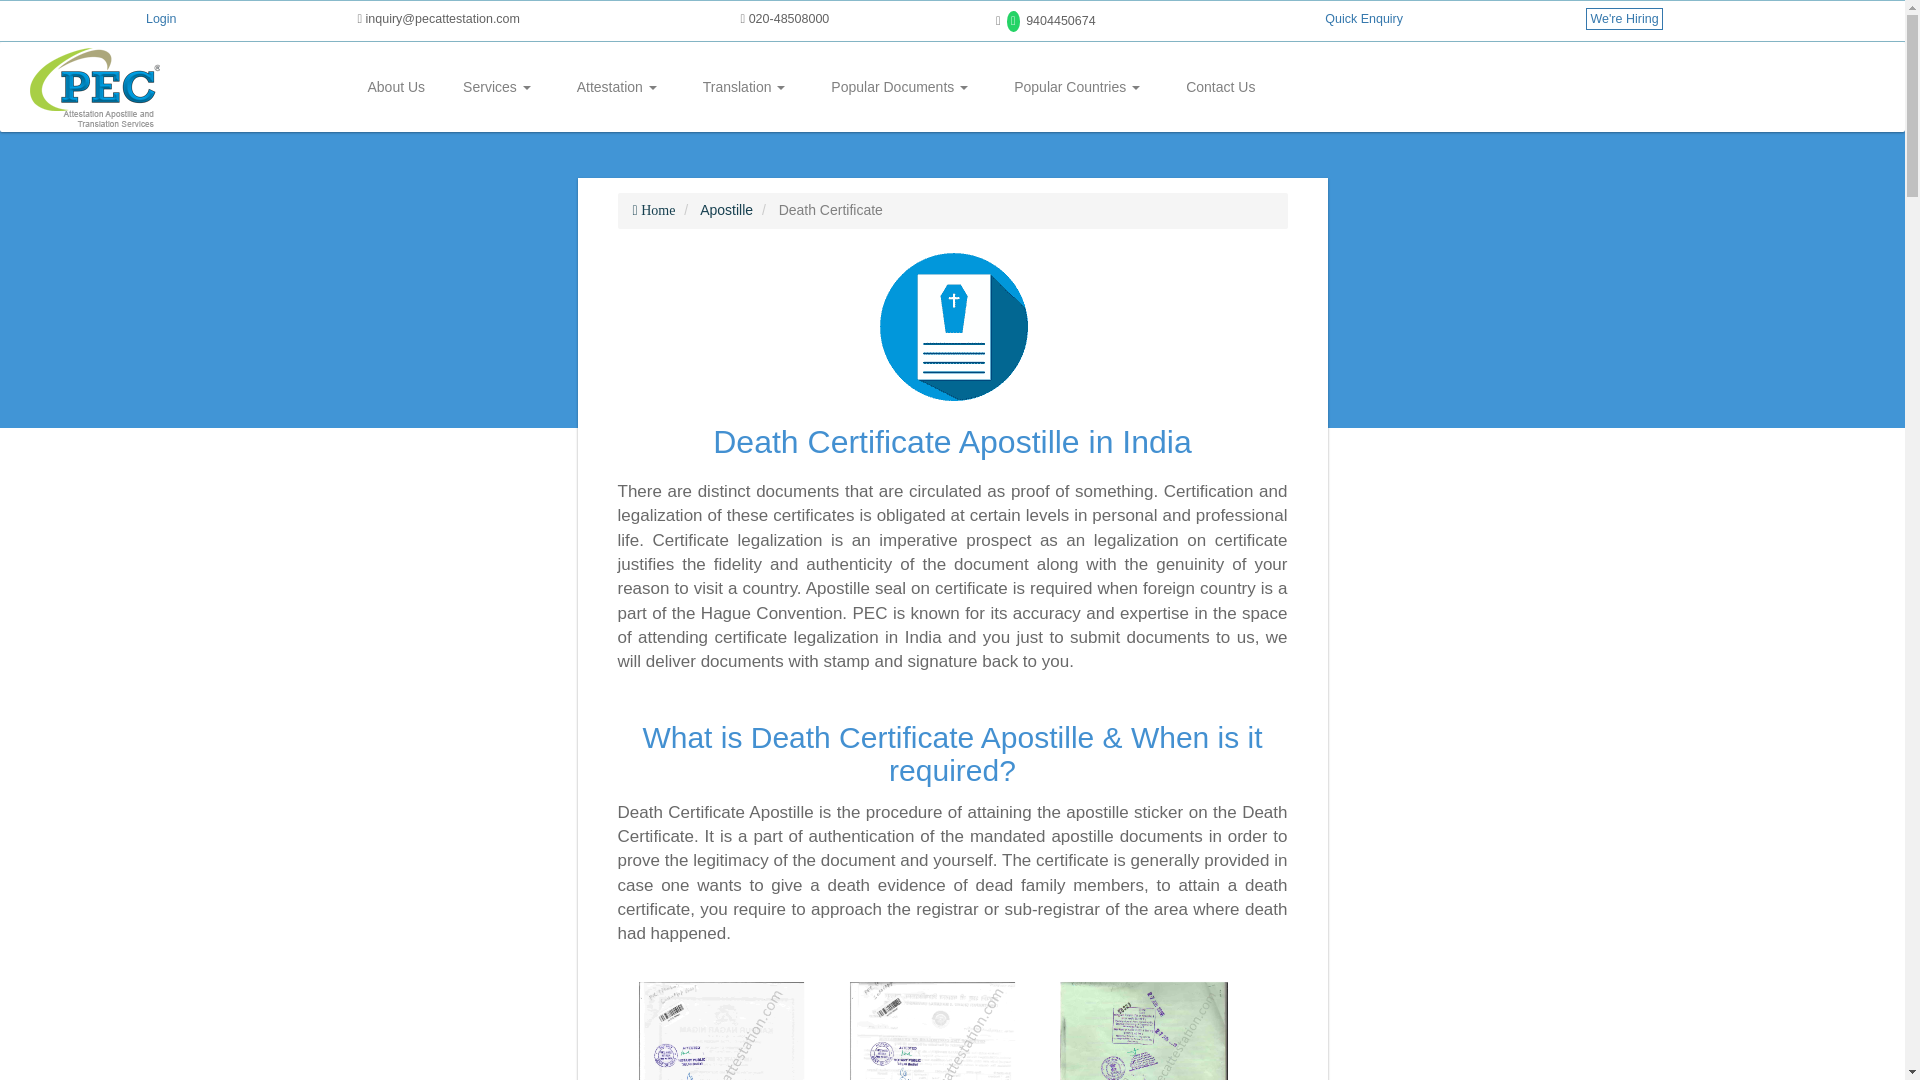 The image size is (1920, 1080). I want to click on Attestation, so click(617, 86).